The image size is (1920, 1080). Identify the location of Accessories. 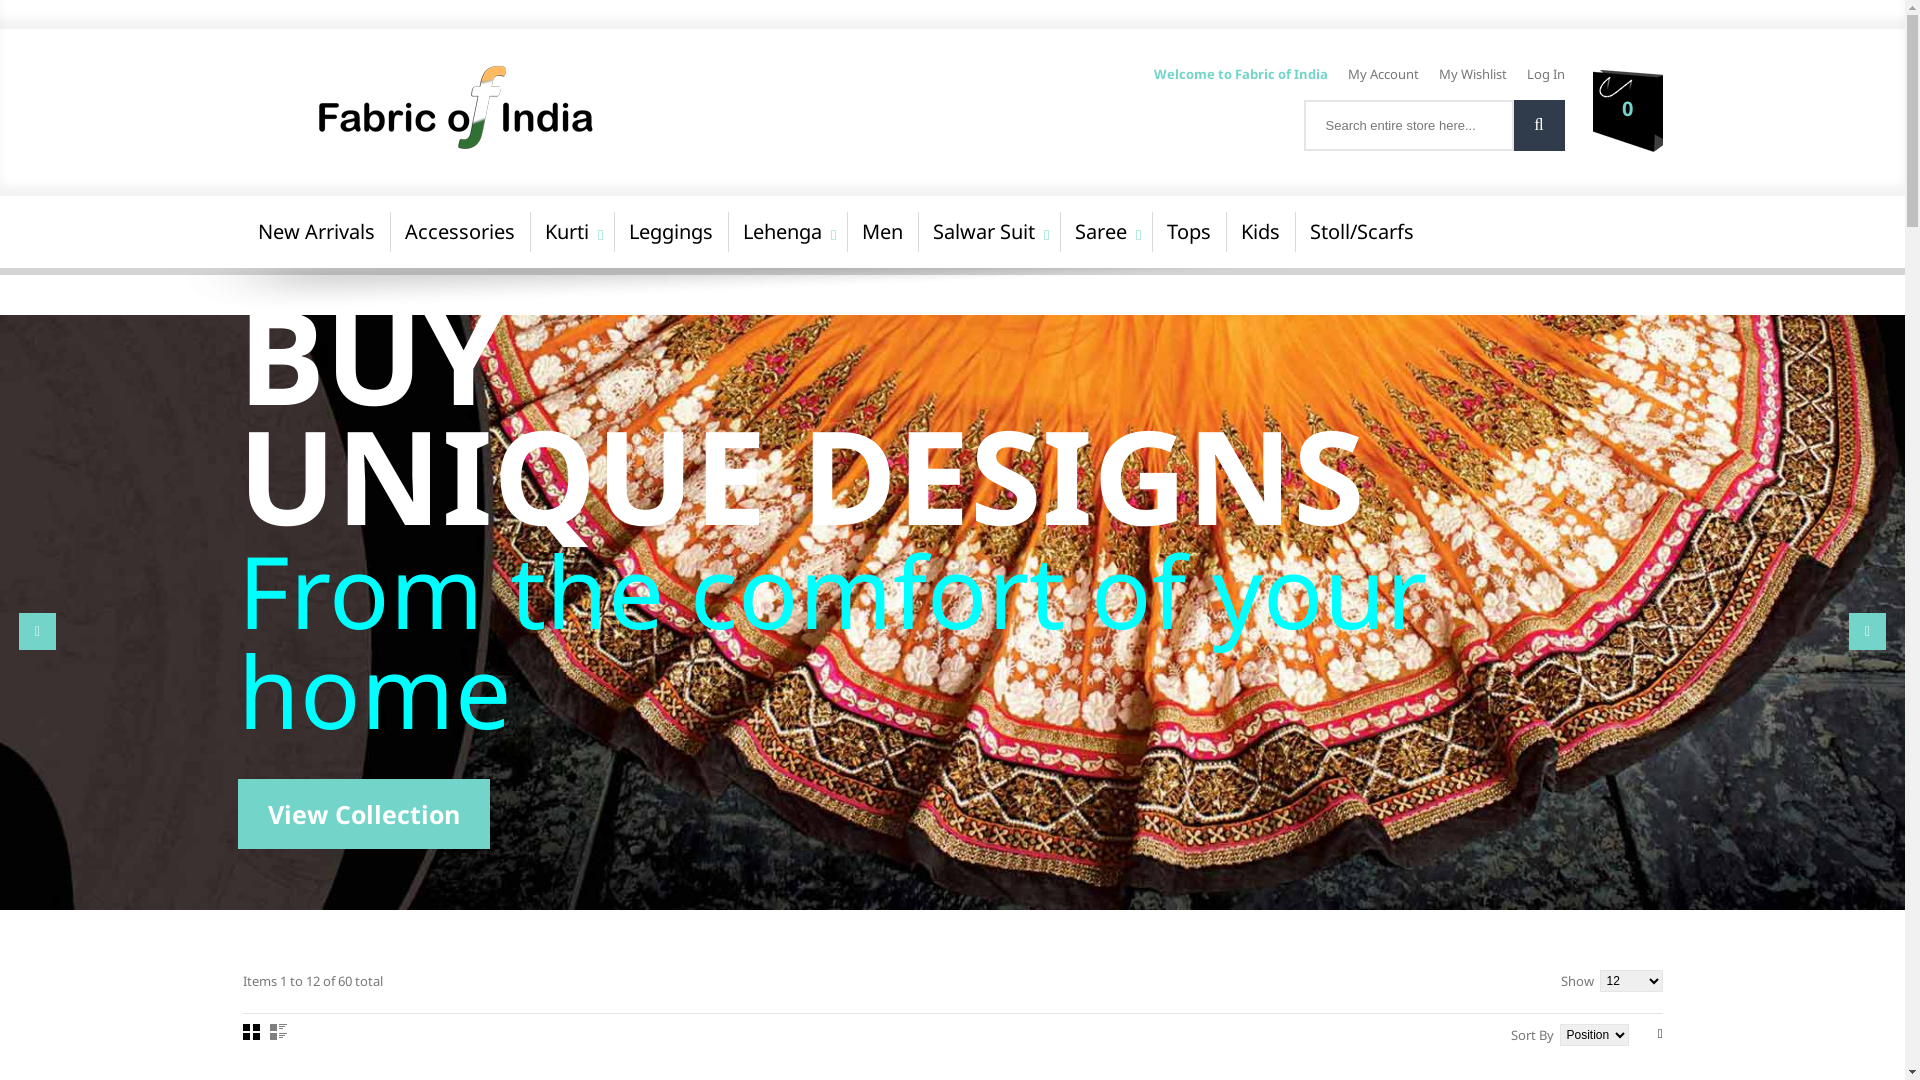
(460, 232).